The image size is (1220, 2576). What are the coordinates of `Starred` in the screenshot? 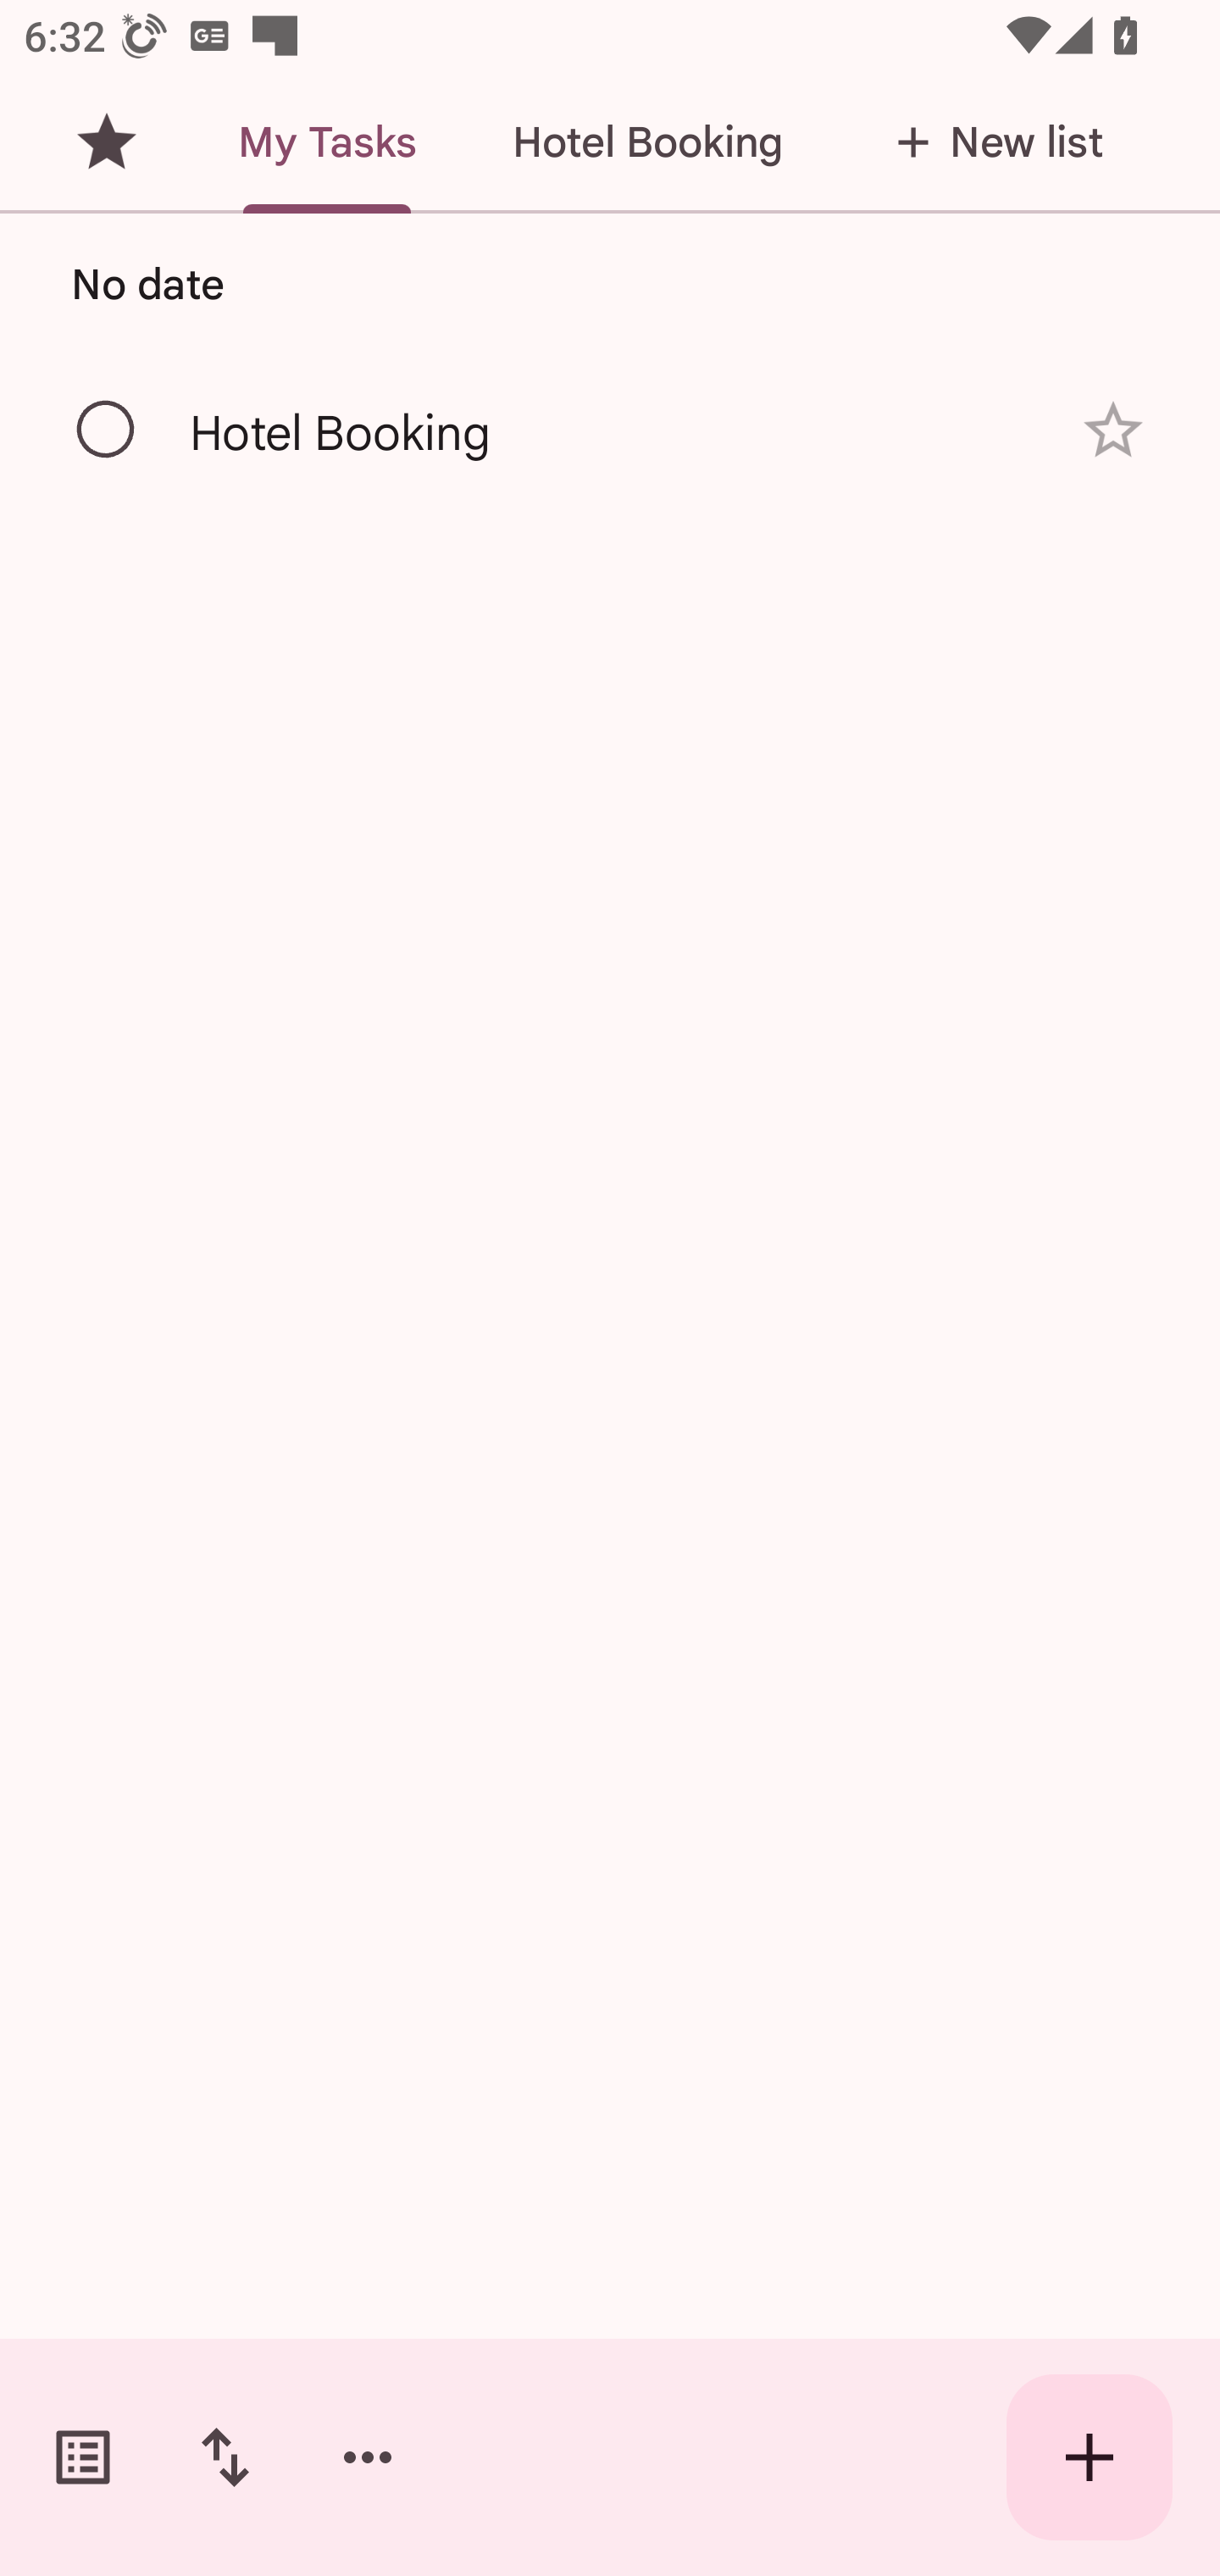 It's located at (107, 142).